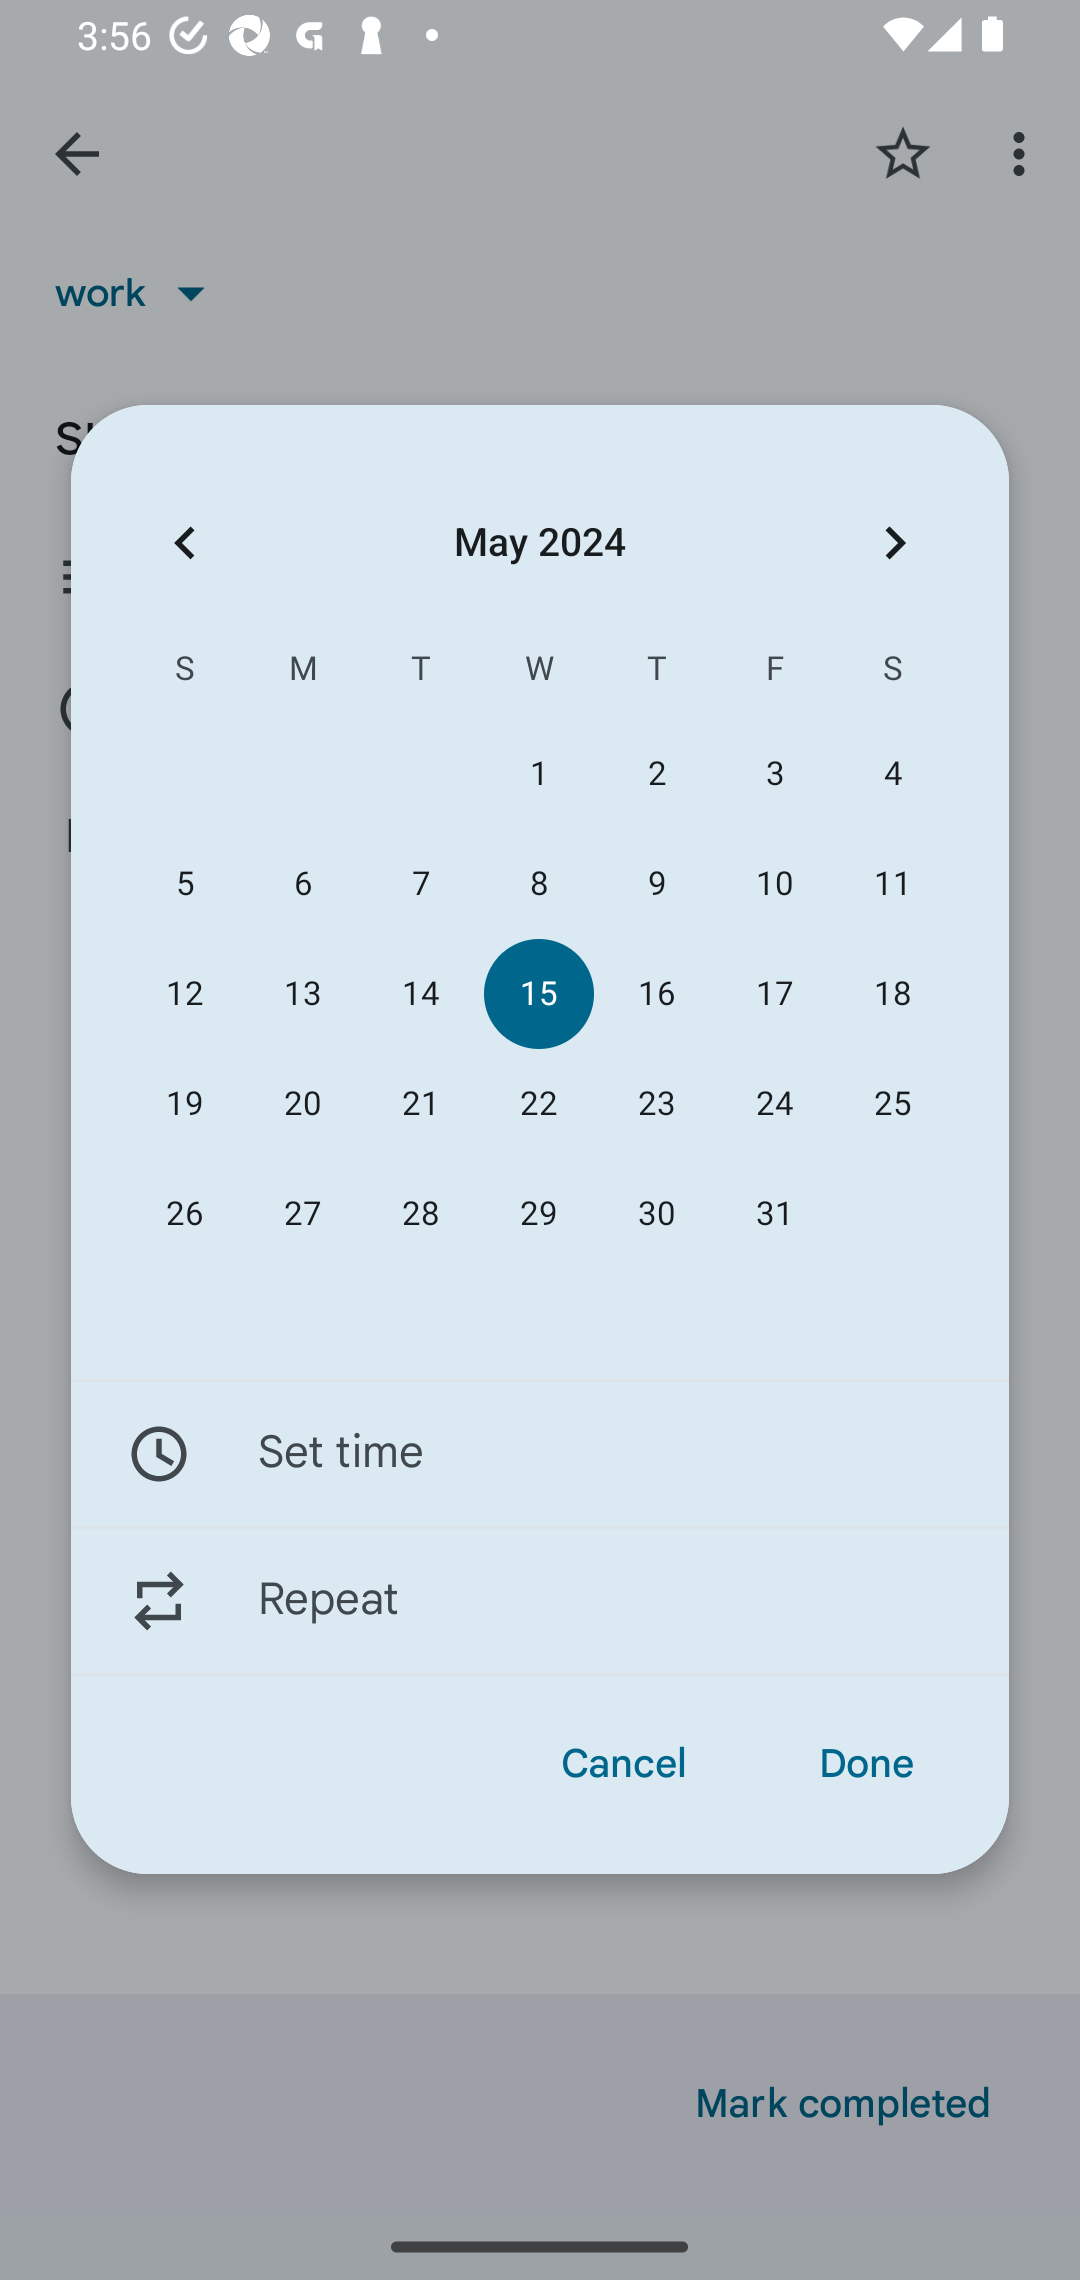 The image size is (1080, 2280). Describe the element at coordinates (540, 1453) in the screenshot. I see `Set time` at that location.